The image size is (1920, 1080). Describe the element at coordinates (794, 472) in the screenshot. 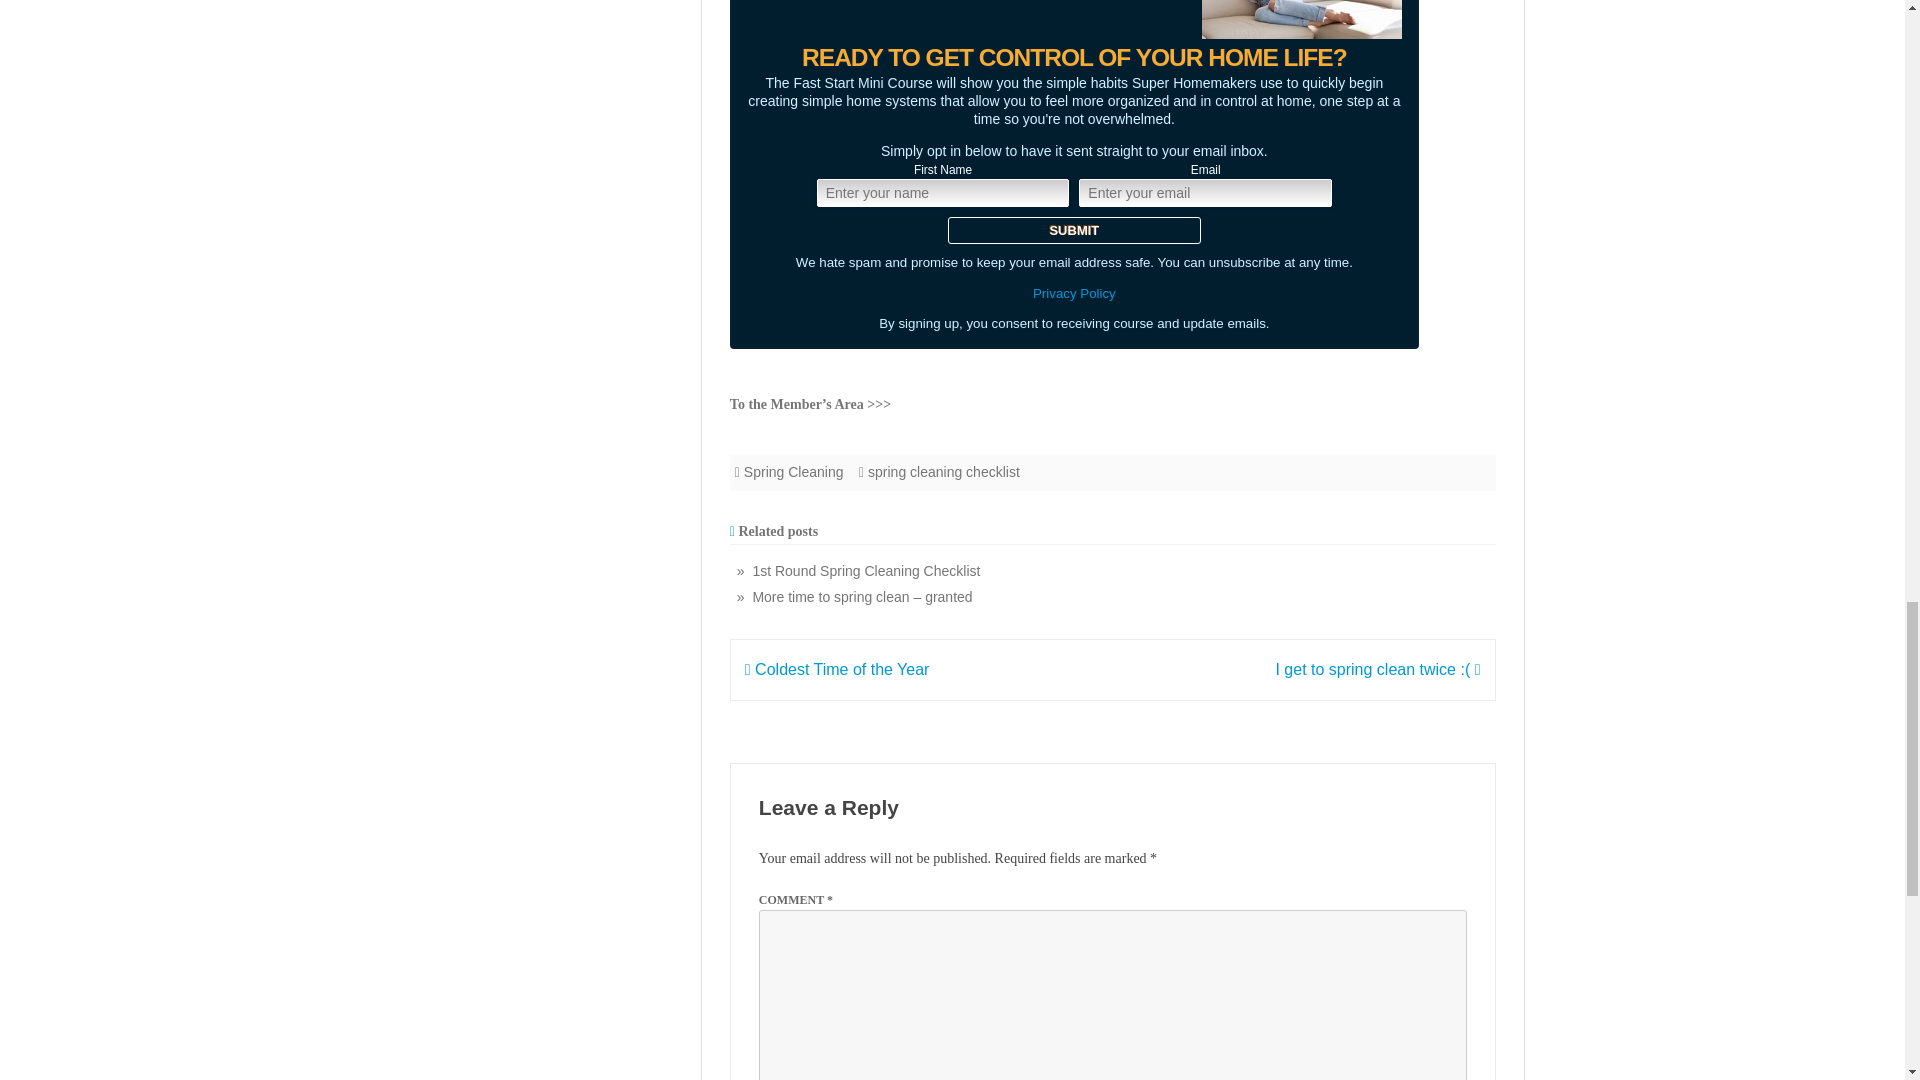

I see `Spring Cleaning` at that location.